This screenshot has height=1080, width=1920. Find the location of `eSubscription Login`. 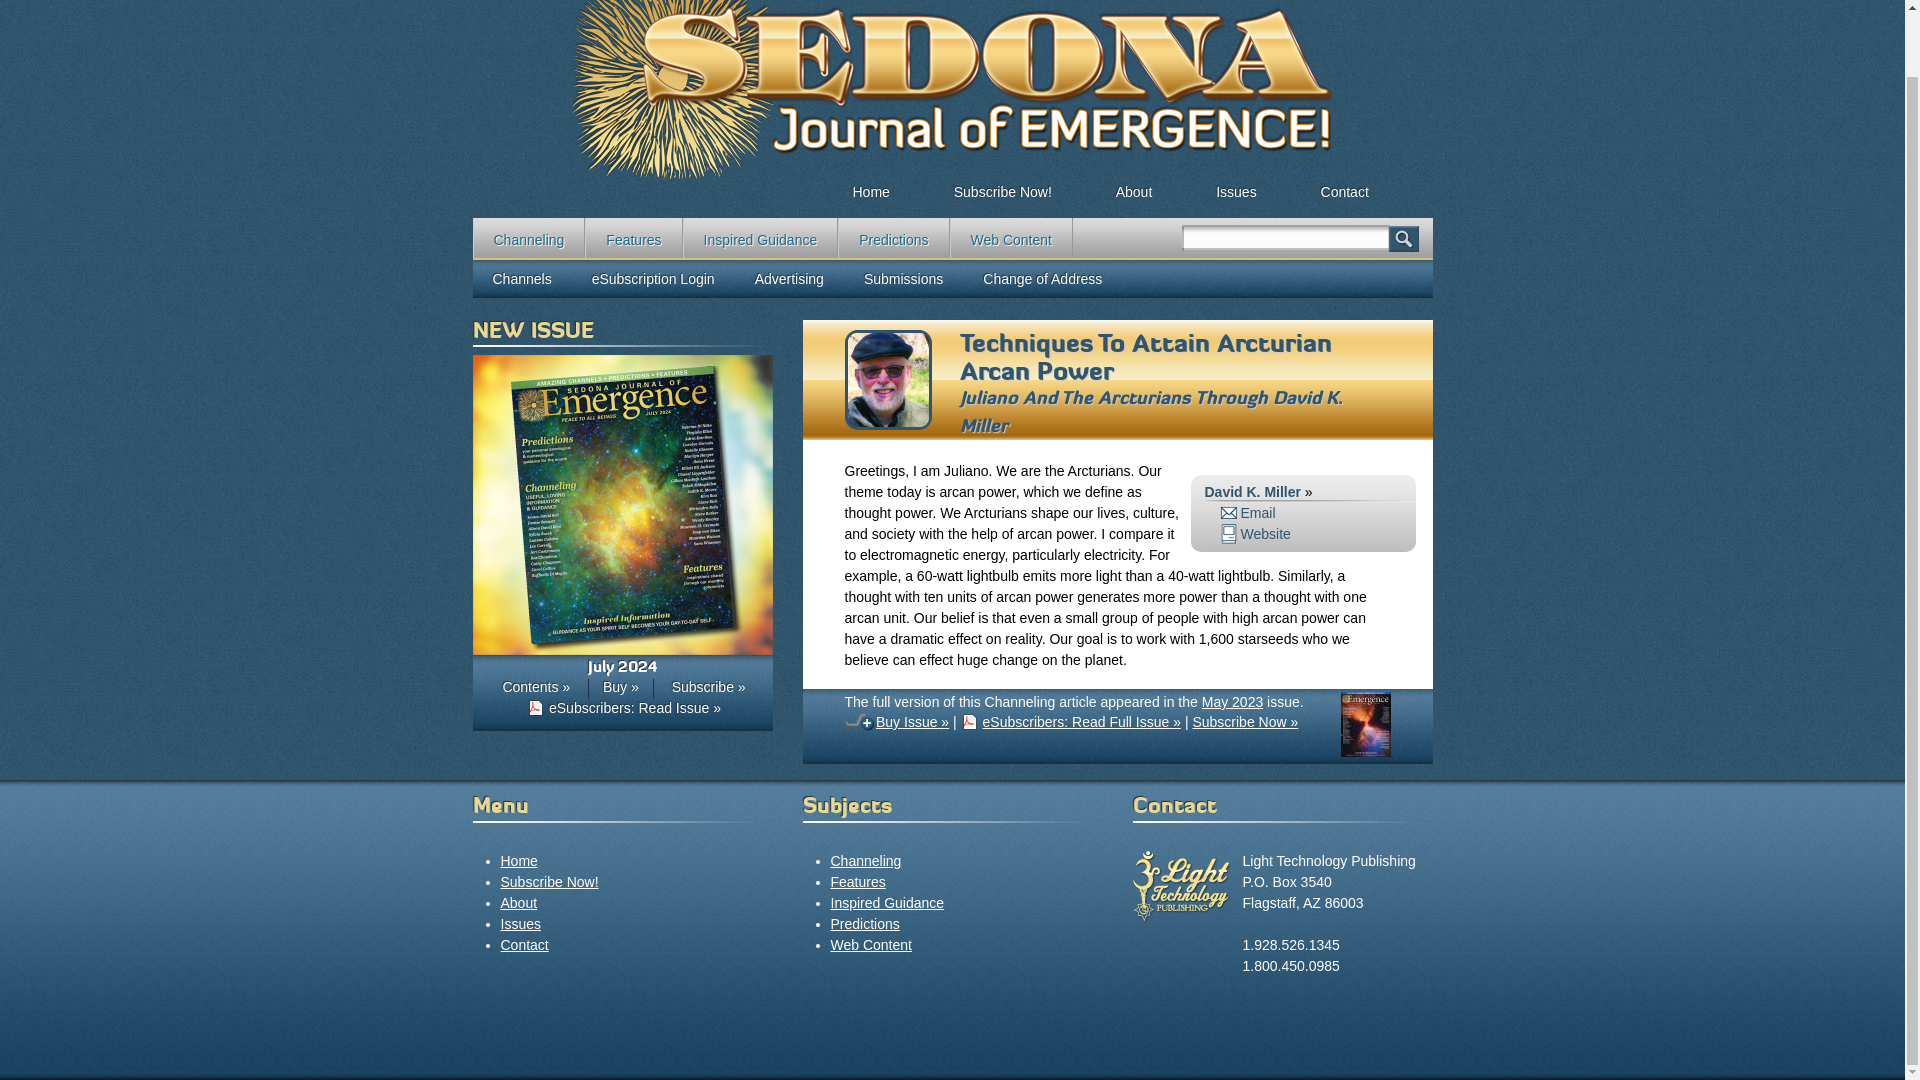

eSubscription Login is located at coordinates (654, 279).